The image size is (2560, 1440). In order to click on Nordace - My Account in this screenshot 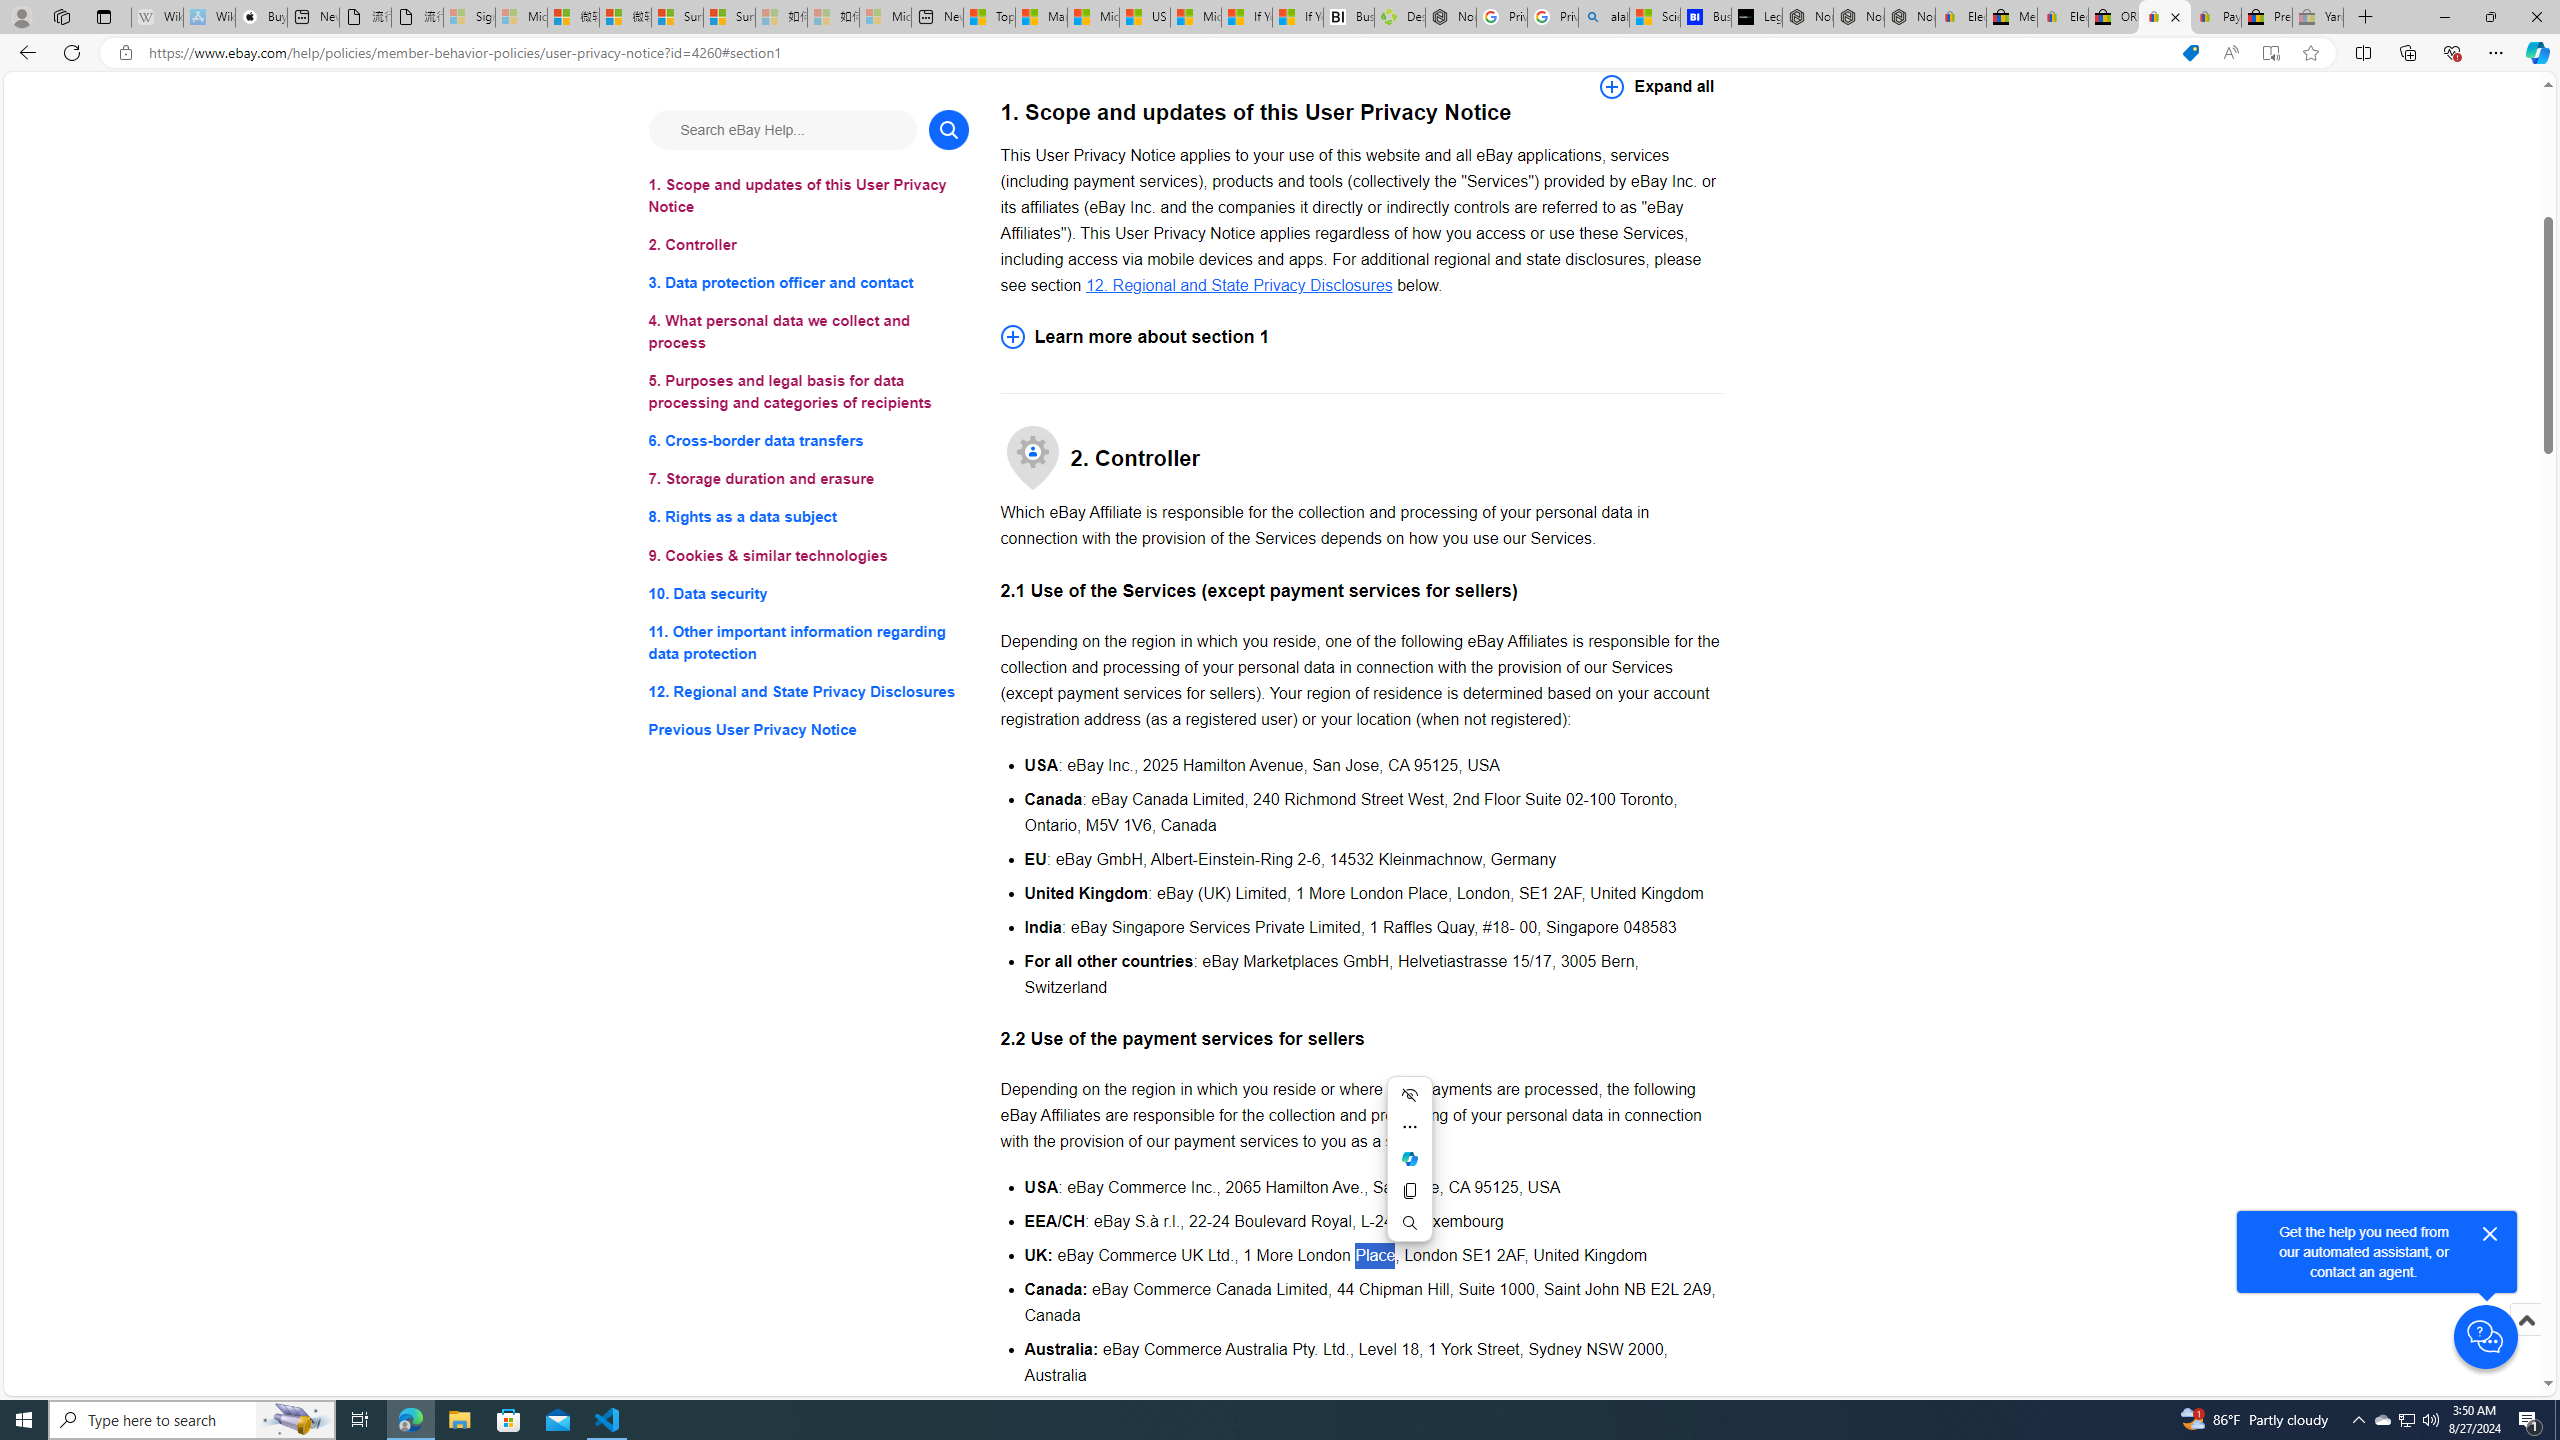, I will do `click(1451, 17)`.